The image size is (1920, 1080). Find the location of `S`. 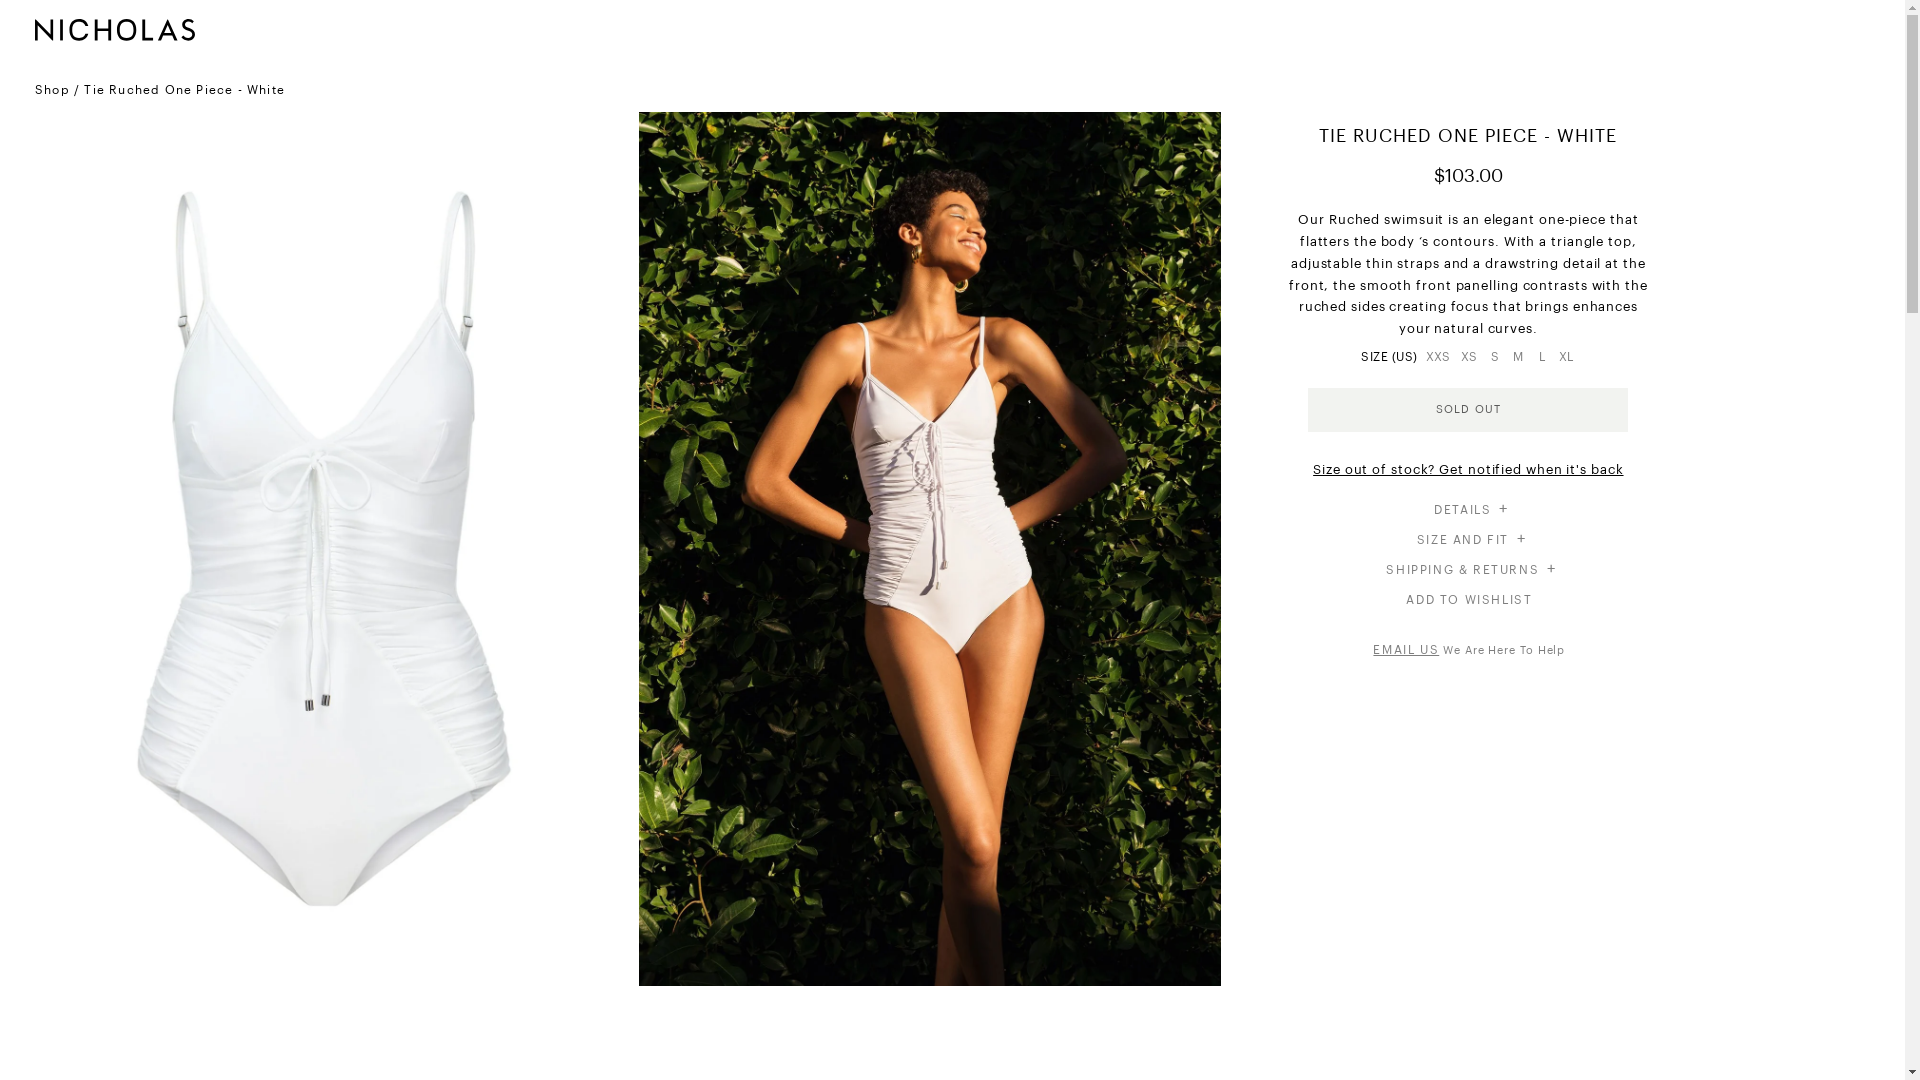

S is located at coordinates (1494, 360).